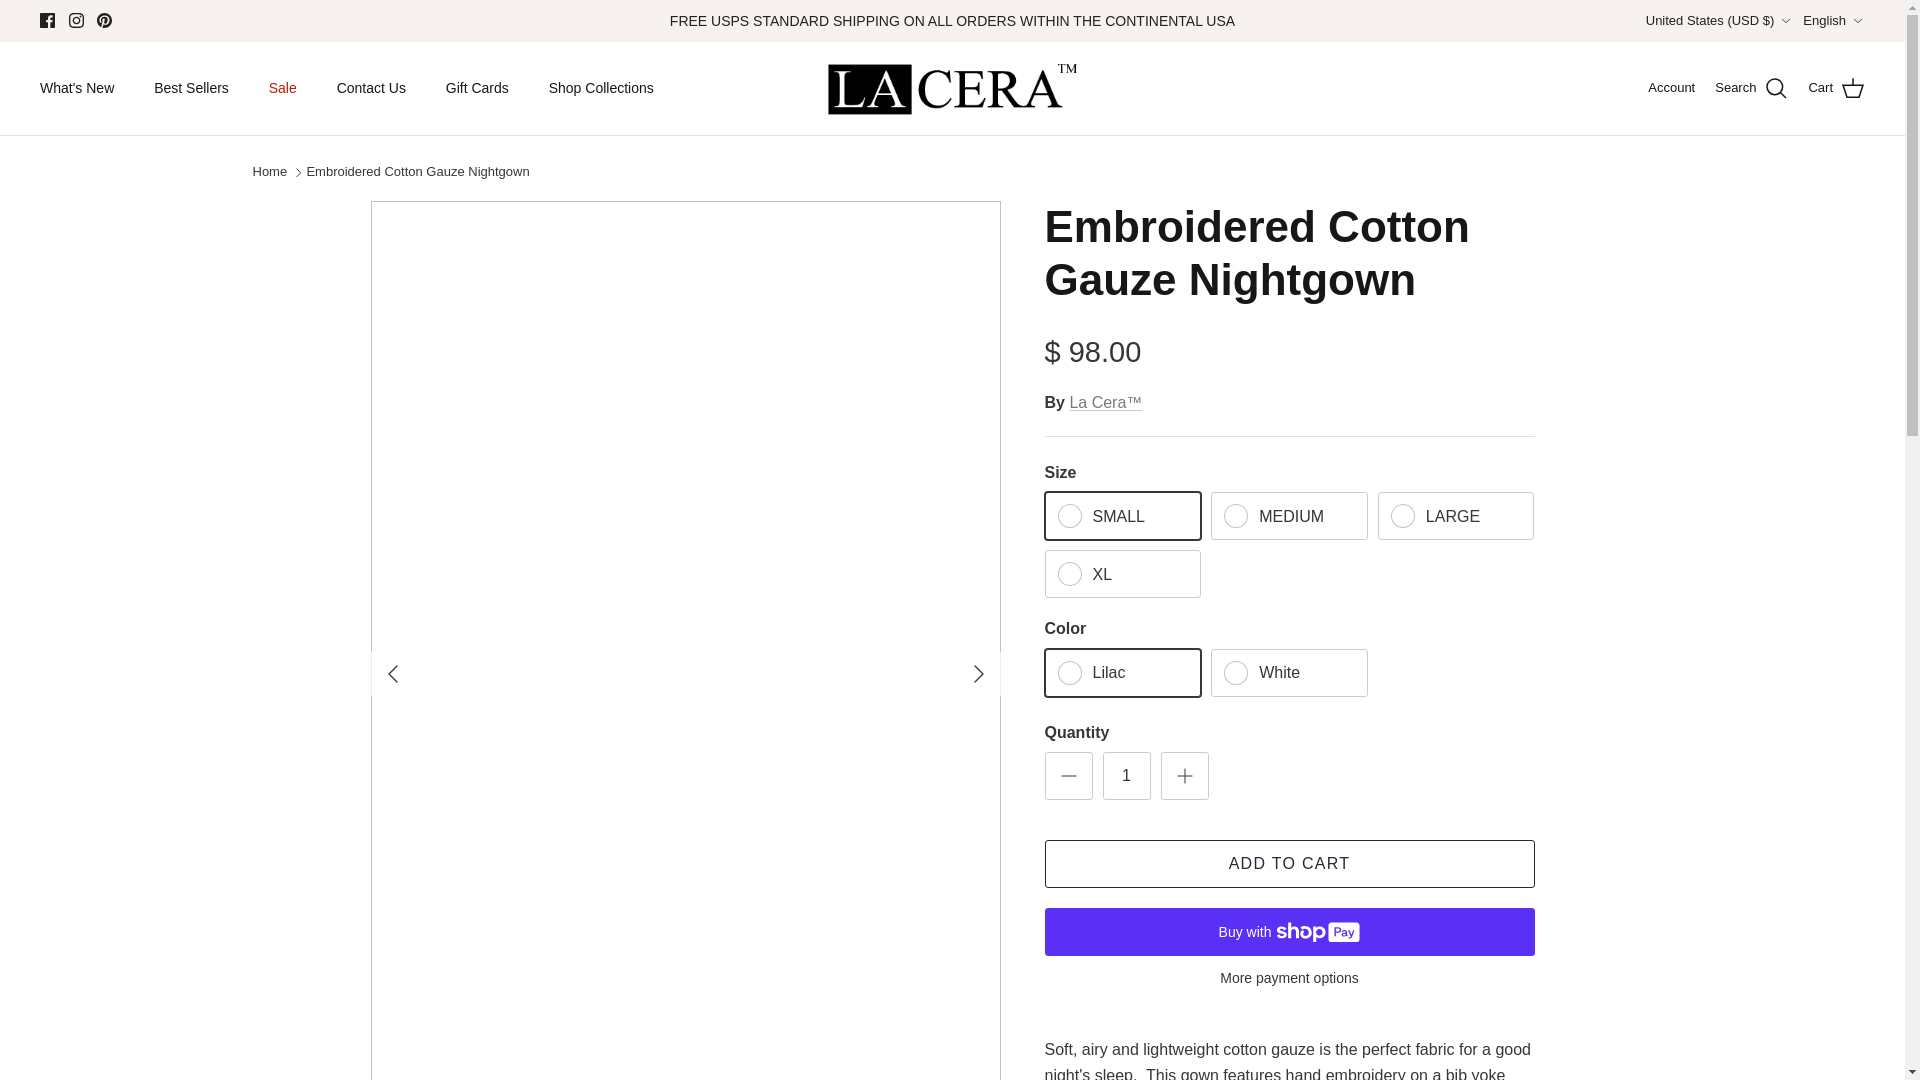  Describe the element at coordinates (76, 20) in the screenshot. I see `Instagram` at that location.